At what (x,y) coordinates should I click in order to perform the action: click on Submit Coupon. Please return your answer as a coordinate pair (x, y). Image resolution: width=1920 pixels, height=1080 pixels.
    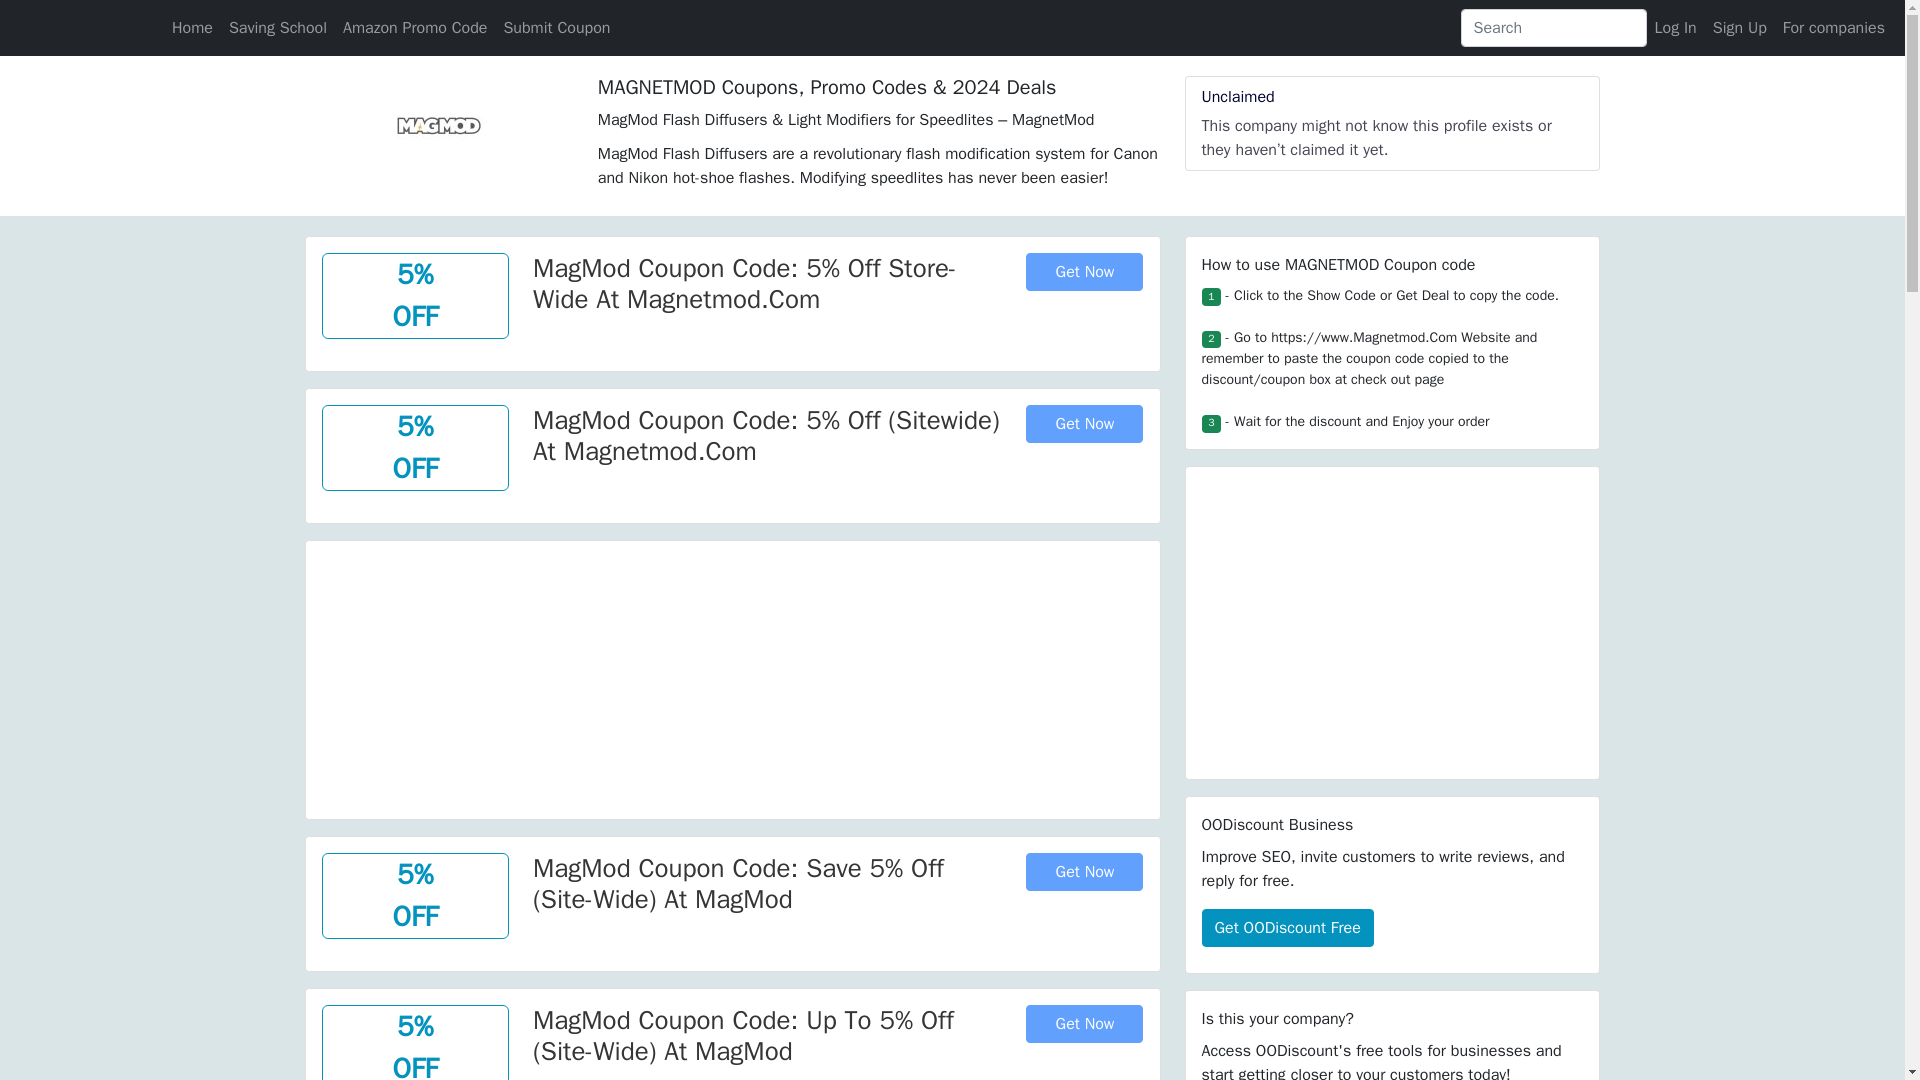
    Looking at the image, I should click on (556, 27).